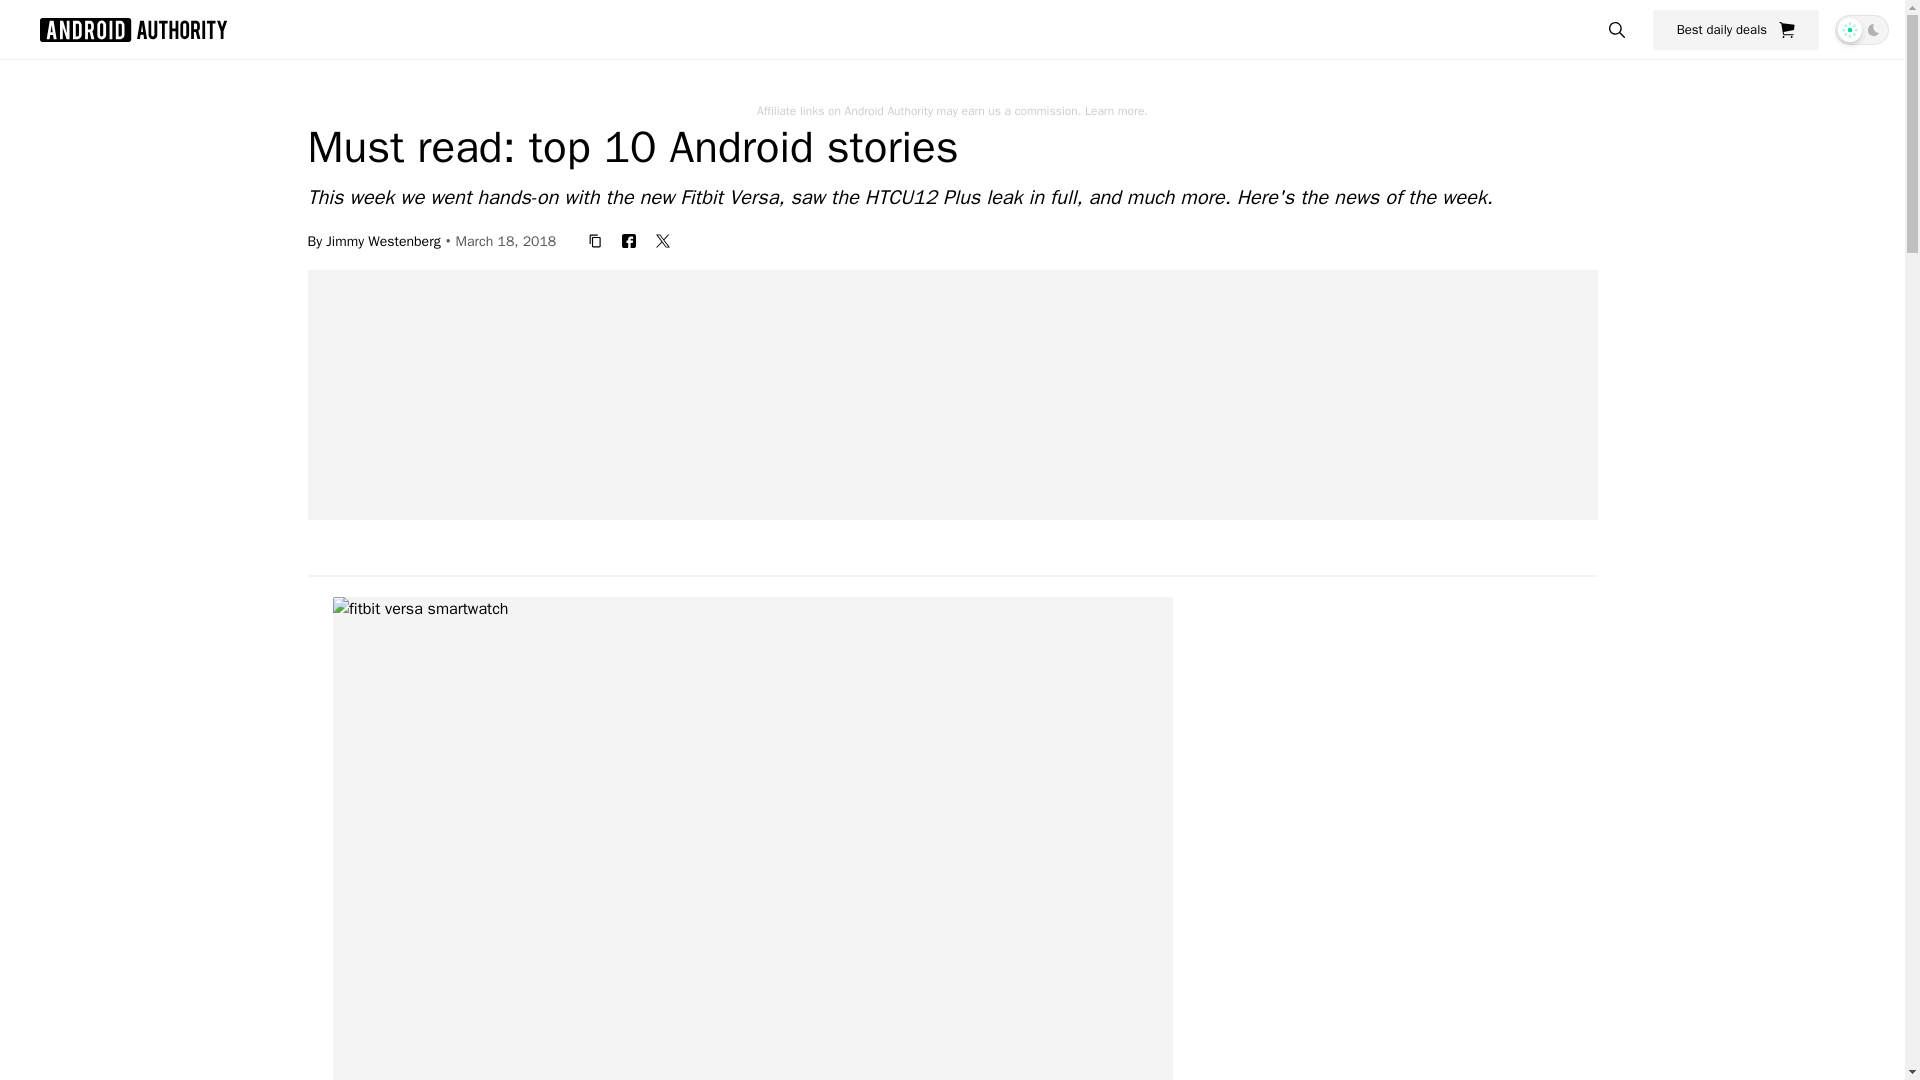 The width and height of the screenshot is (1920, 1080). Describe the element at coordinates (382, 240) in the screenshot. I see `Jimmy Westenberg` at that location.